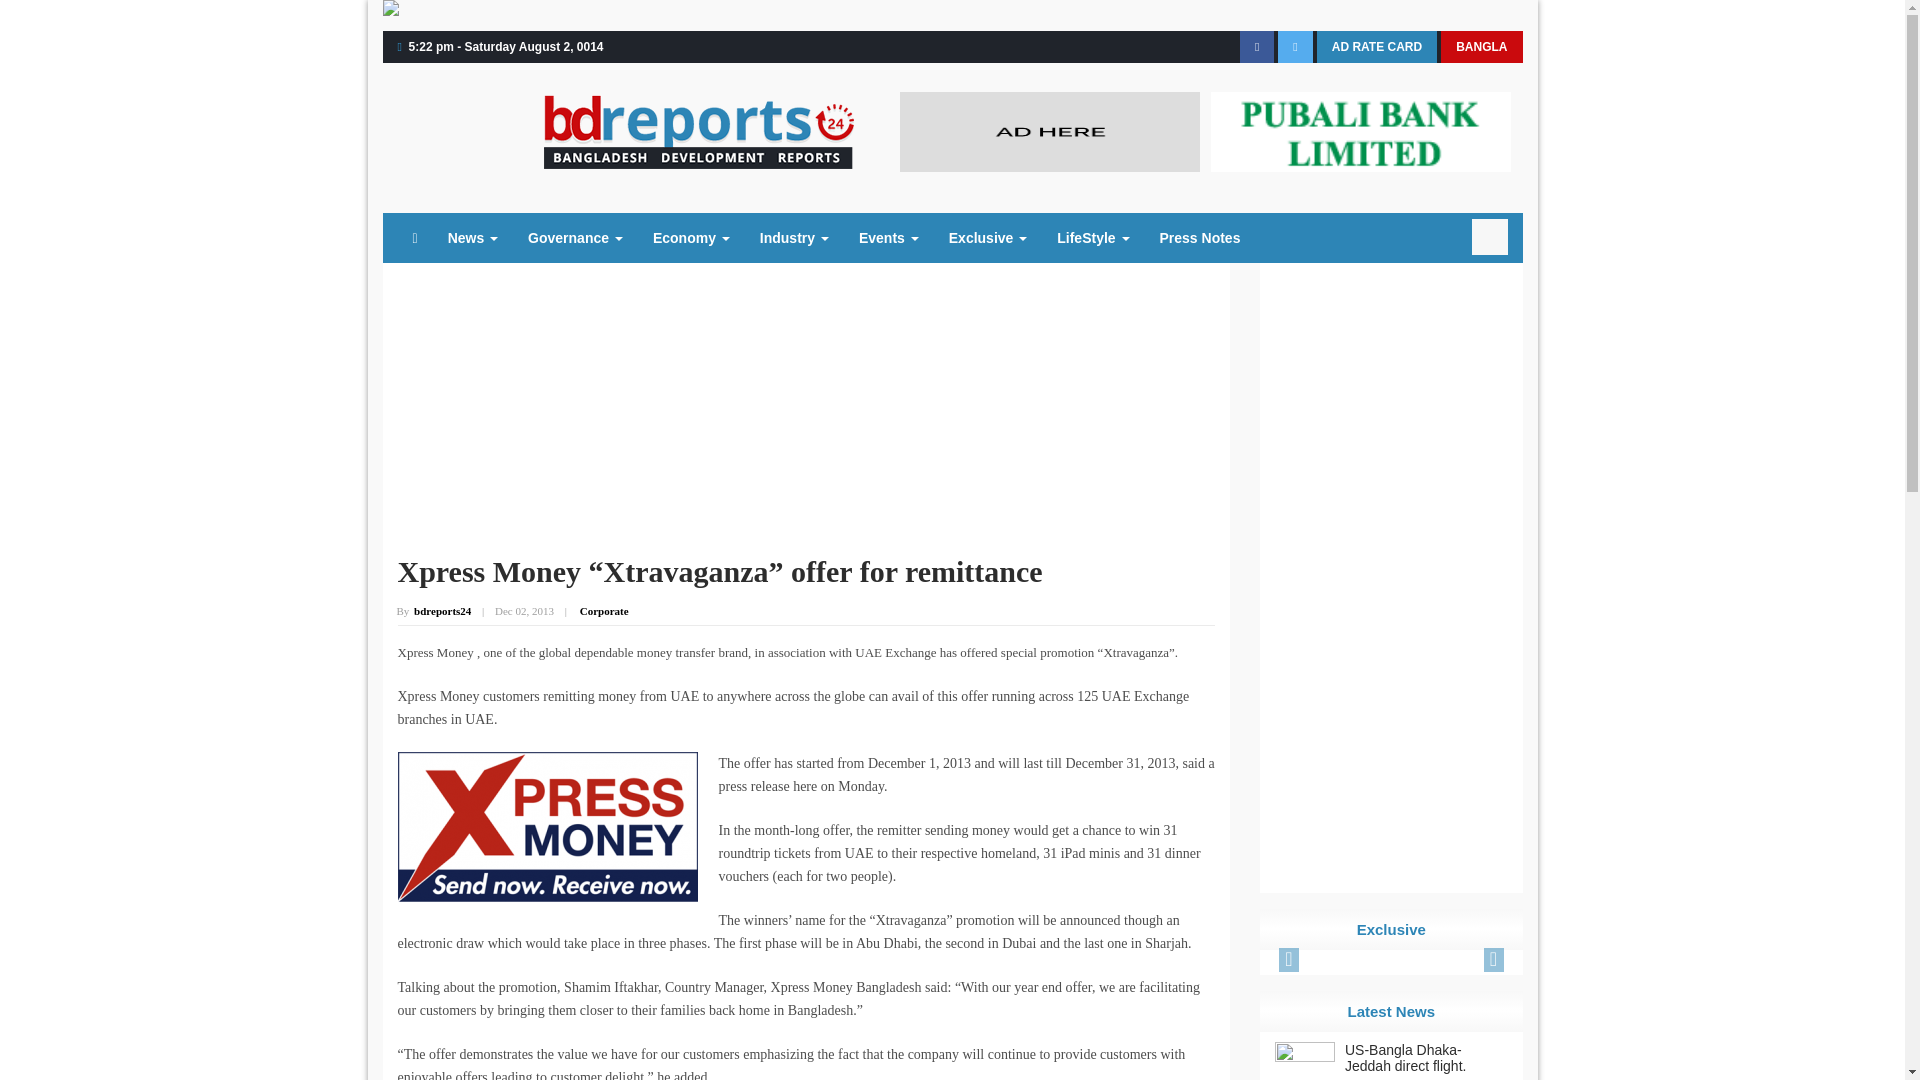  I want to click on Industry, so click(794, 238).